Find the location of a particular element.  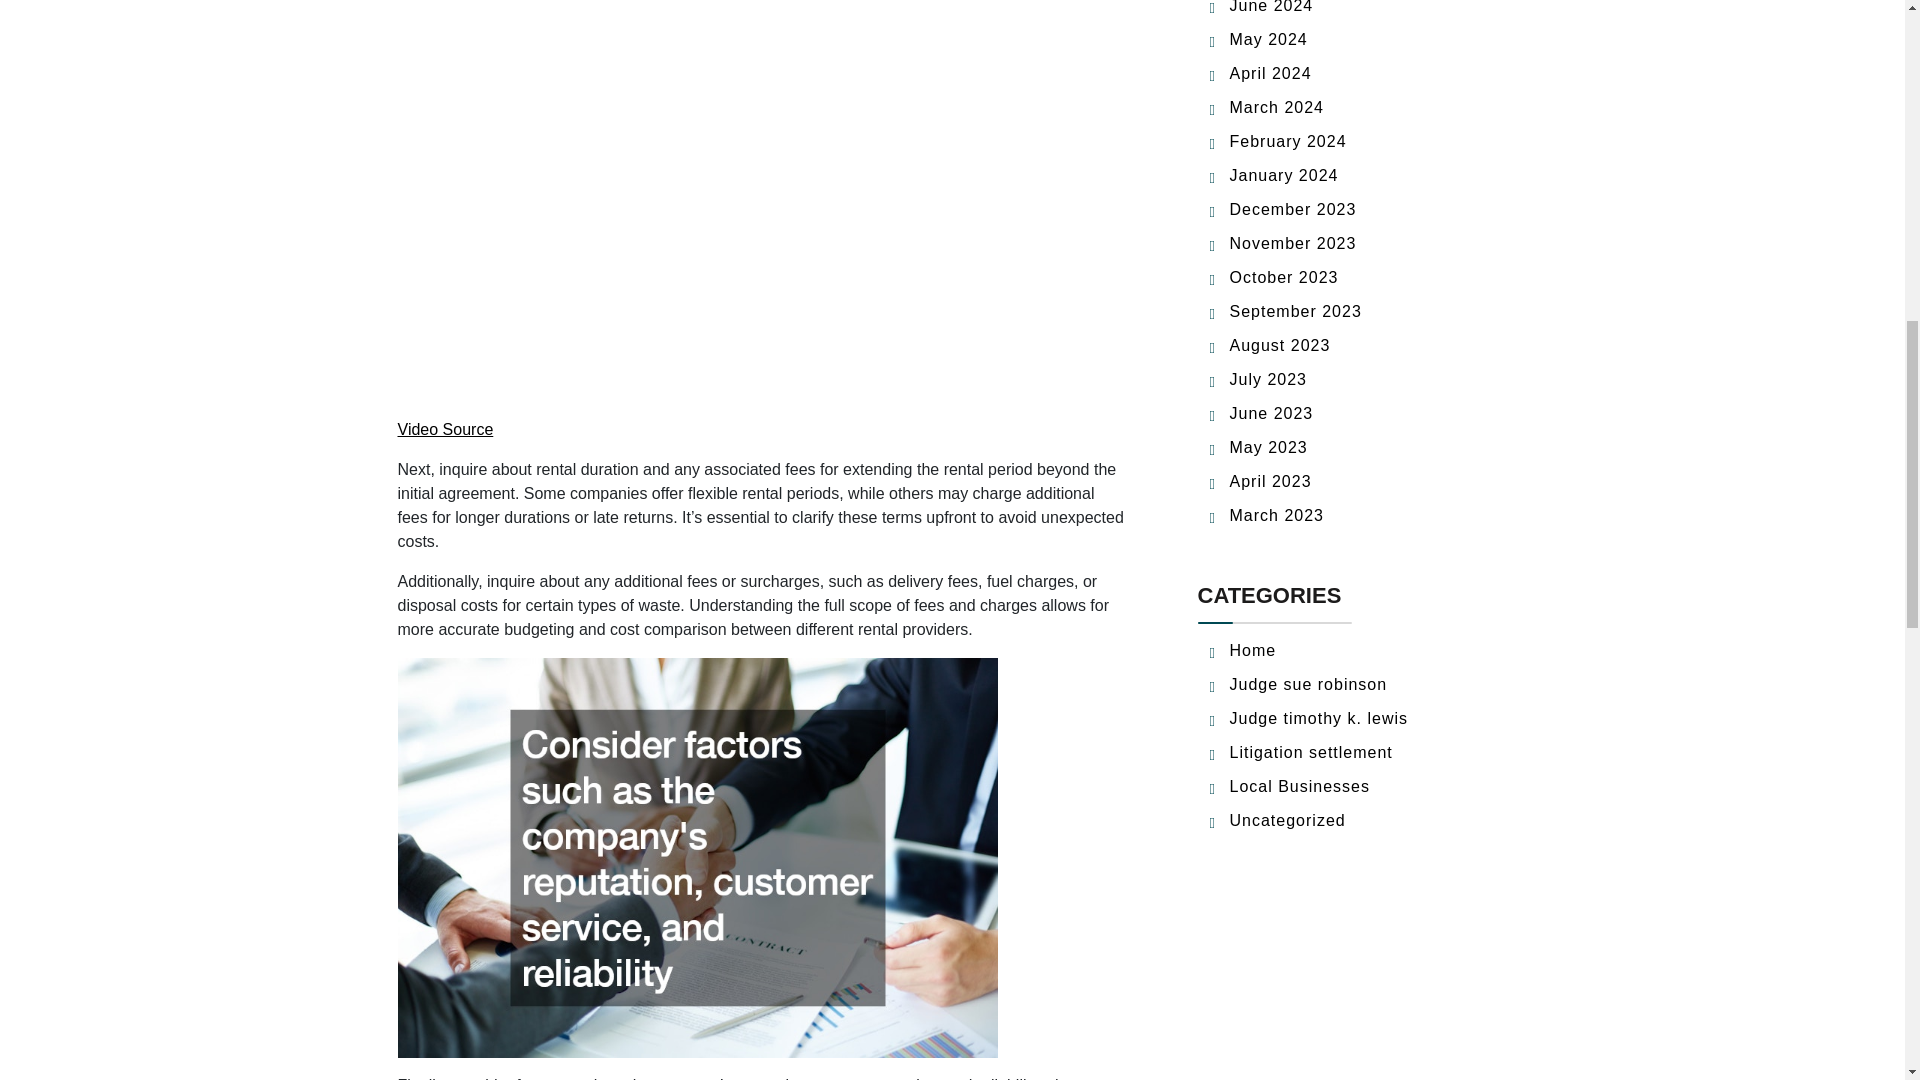

June 2024 is located at coordinates (1272, 7).